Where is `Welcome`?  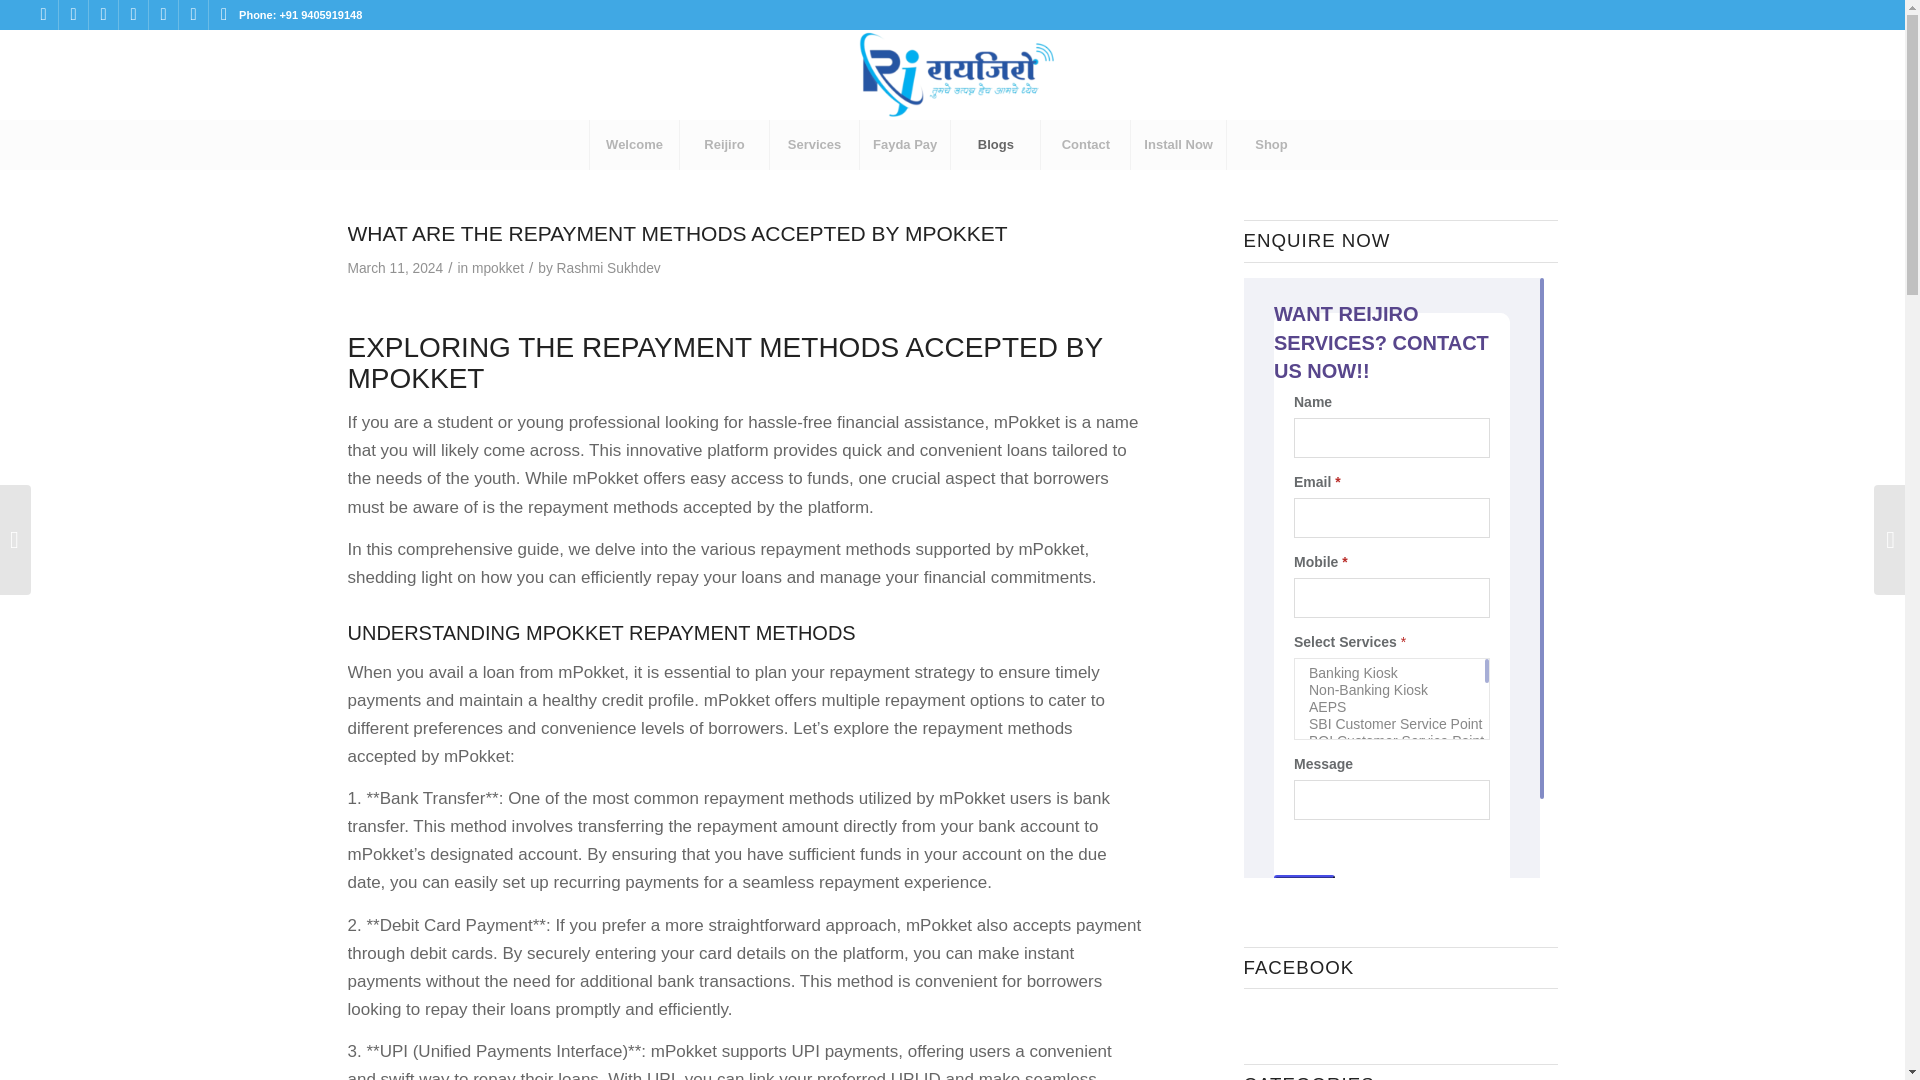 Welcome is located at coordinates (634, 144).